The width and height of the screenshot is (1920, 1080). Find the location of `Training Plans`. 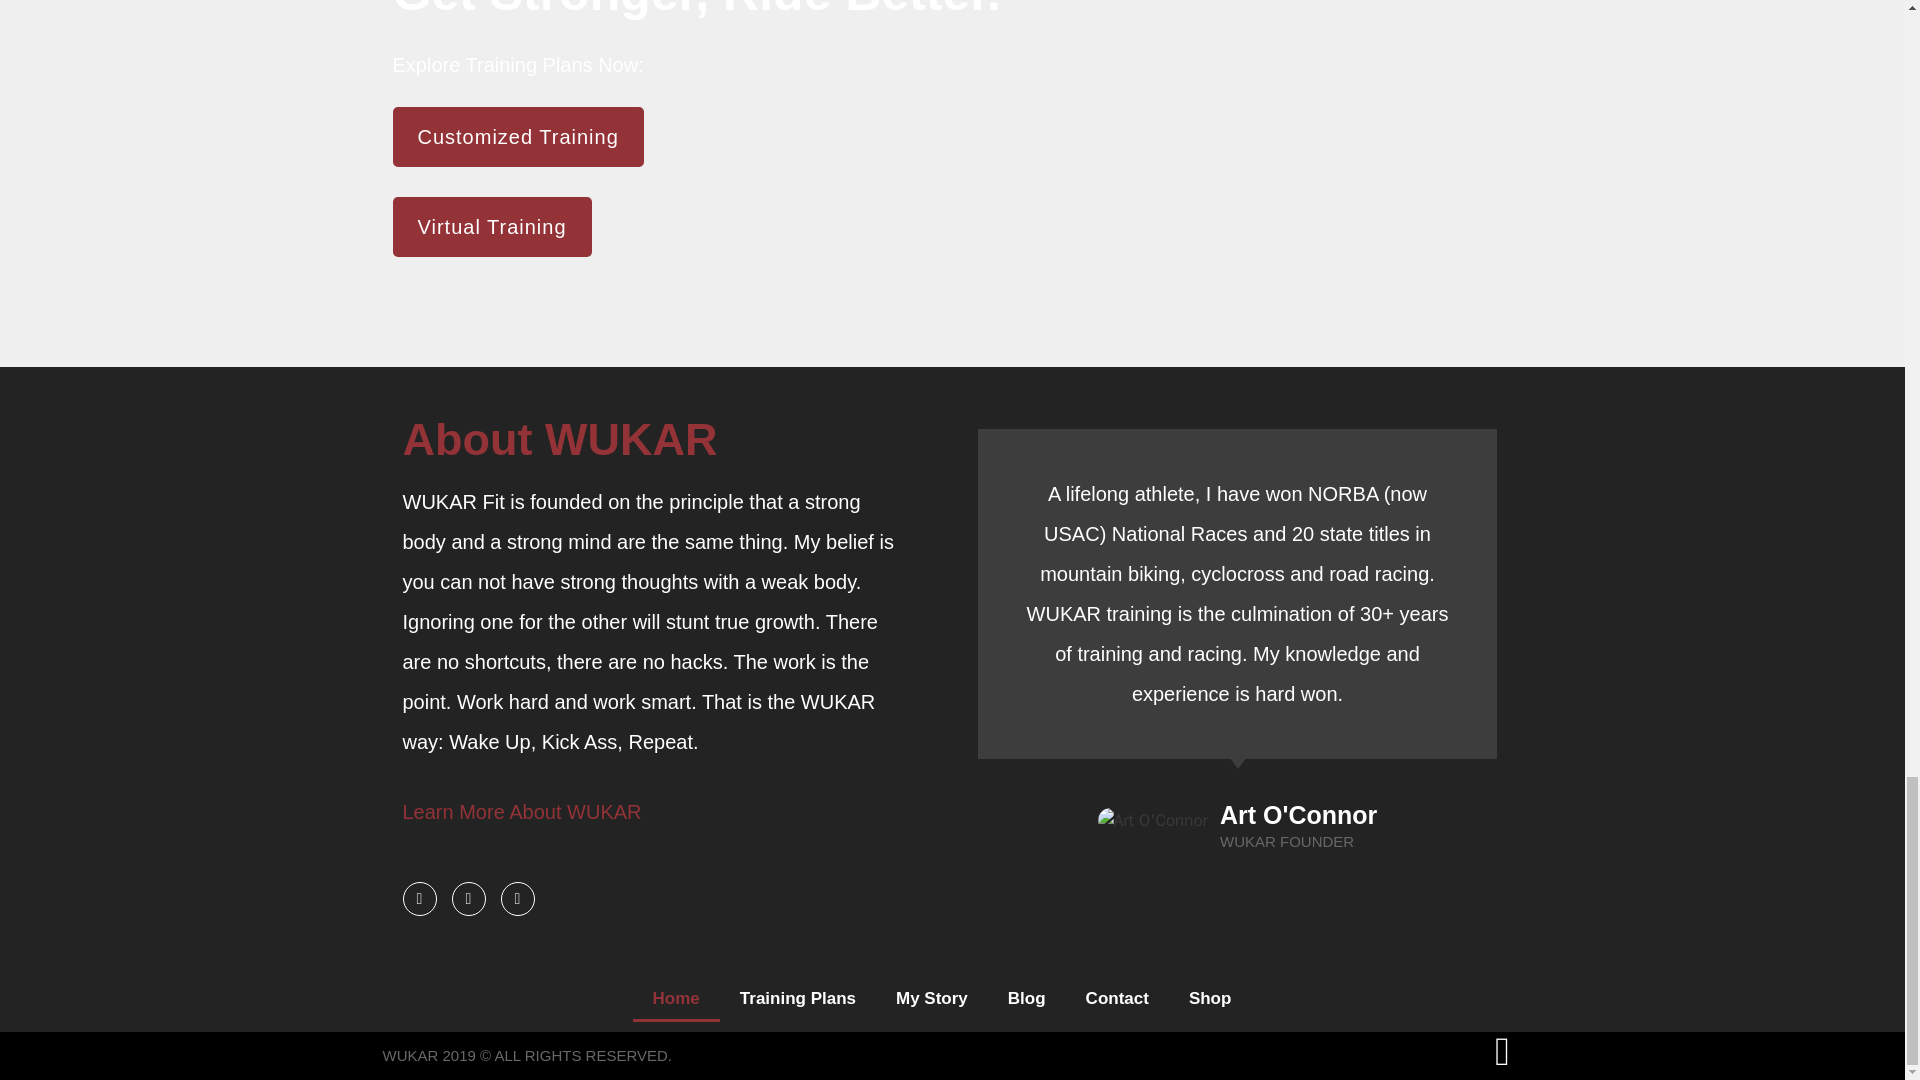

Training Plans is located at coordinates (798, 998).